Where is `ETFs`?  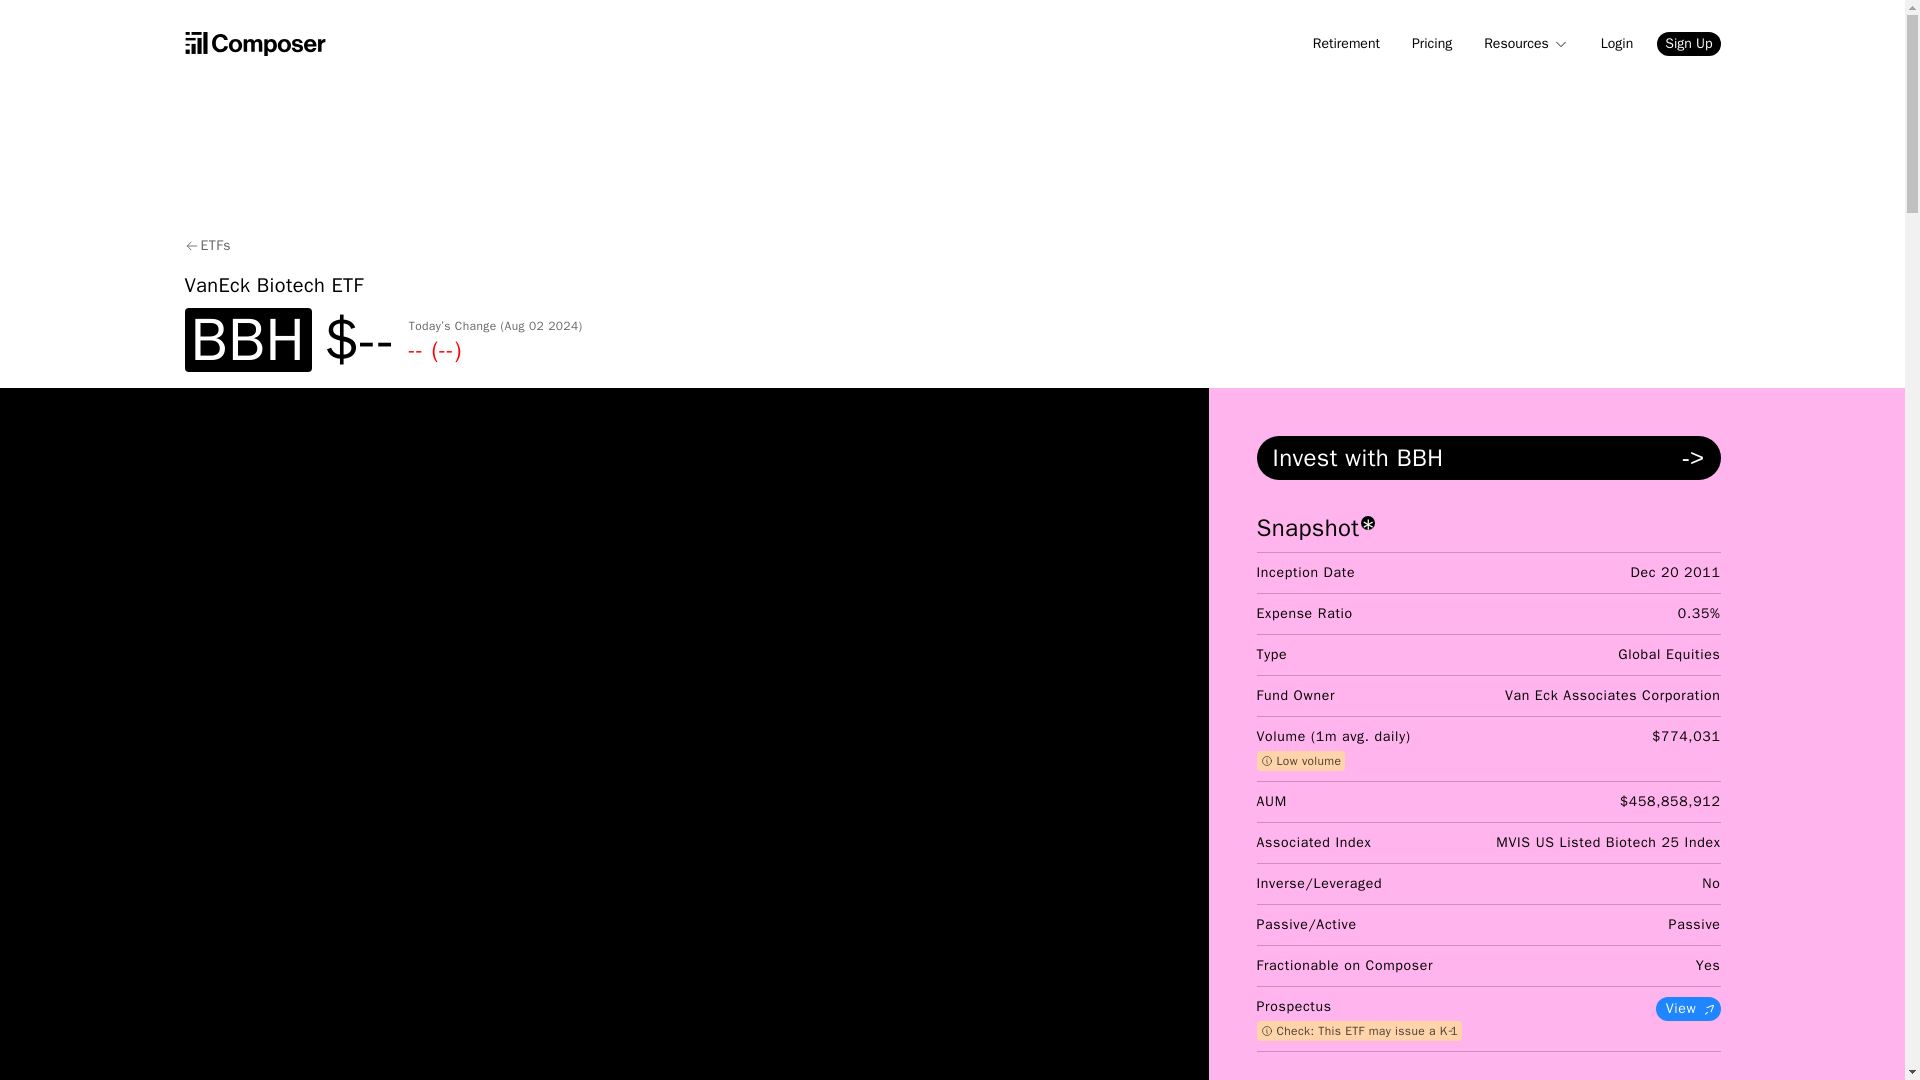 ETFs is located at coordinates (214, 246).